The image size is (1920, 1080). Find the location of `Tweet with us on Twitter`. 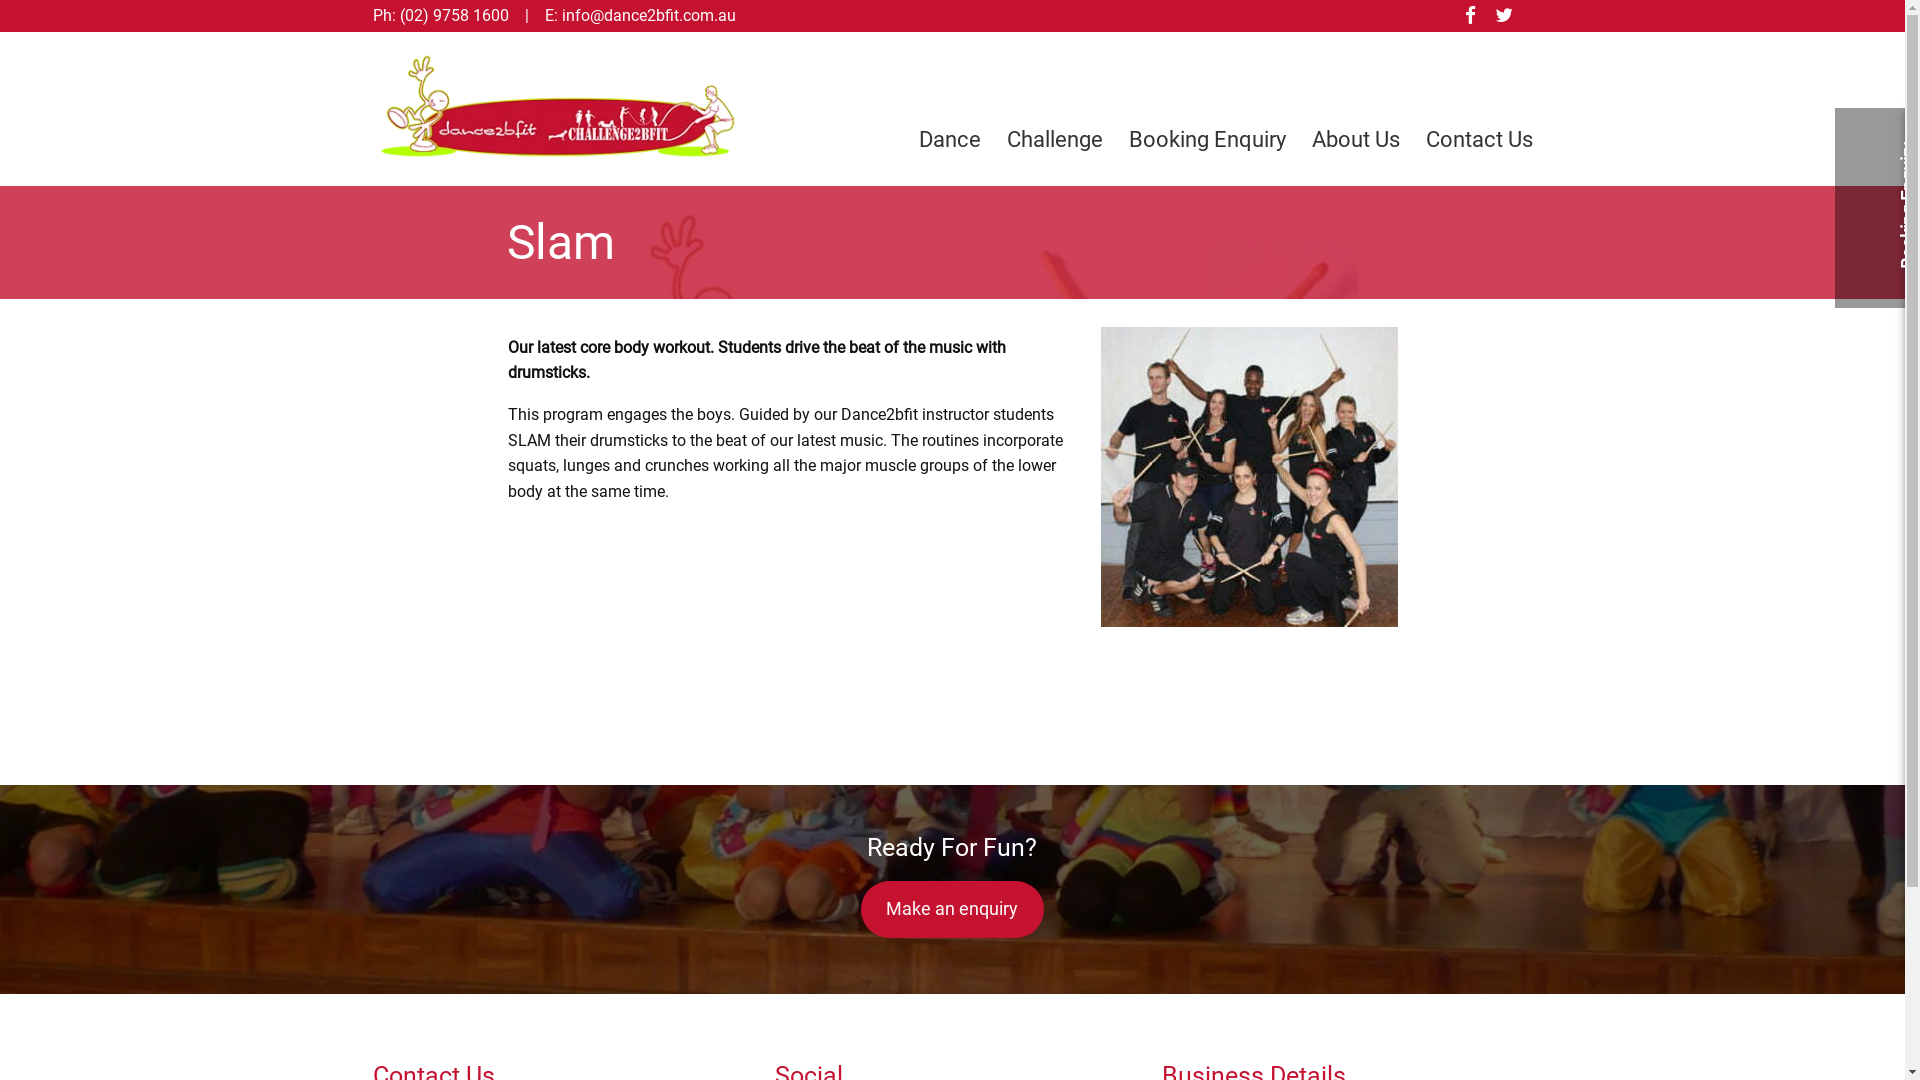

Tweet with us on Twitter is located at coordinates (1504, 16).